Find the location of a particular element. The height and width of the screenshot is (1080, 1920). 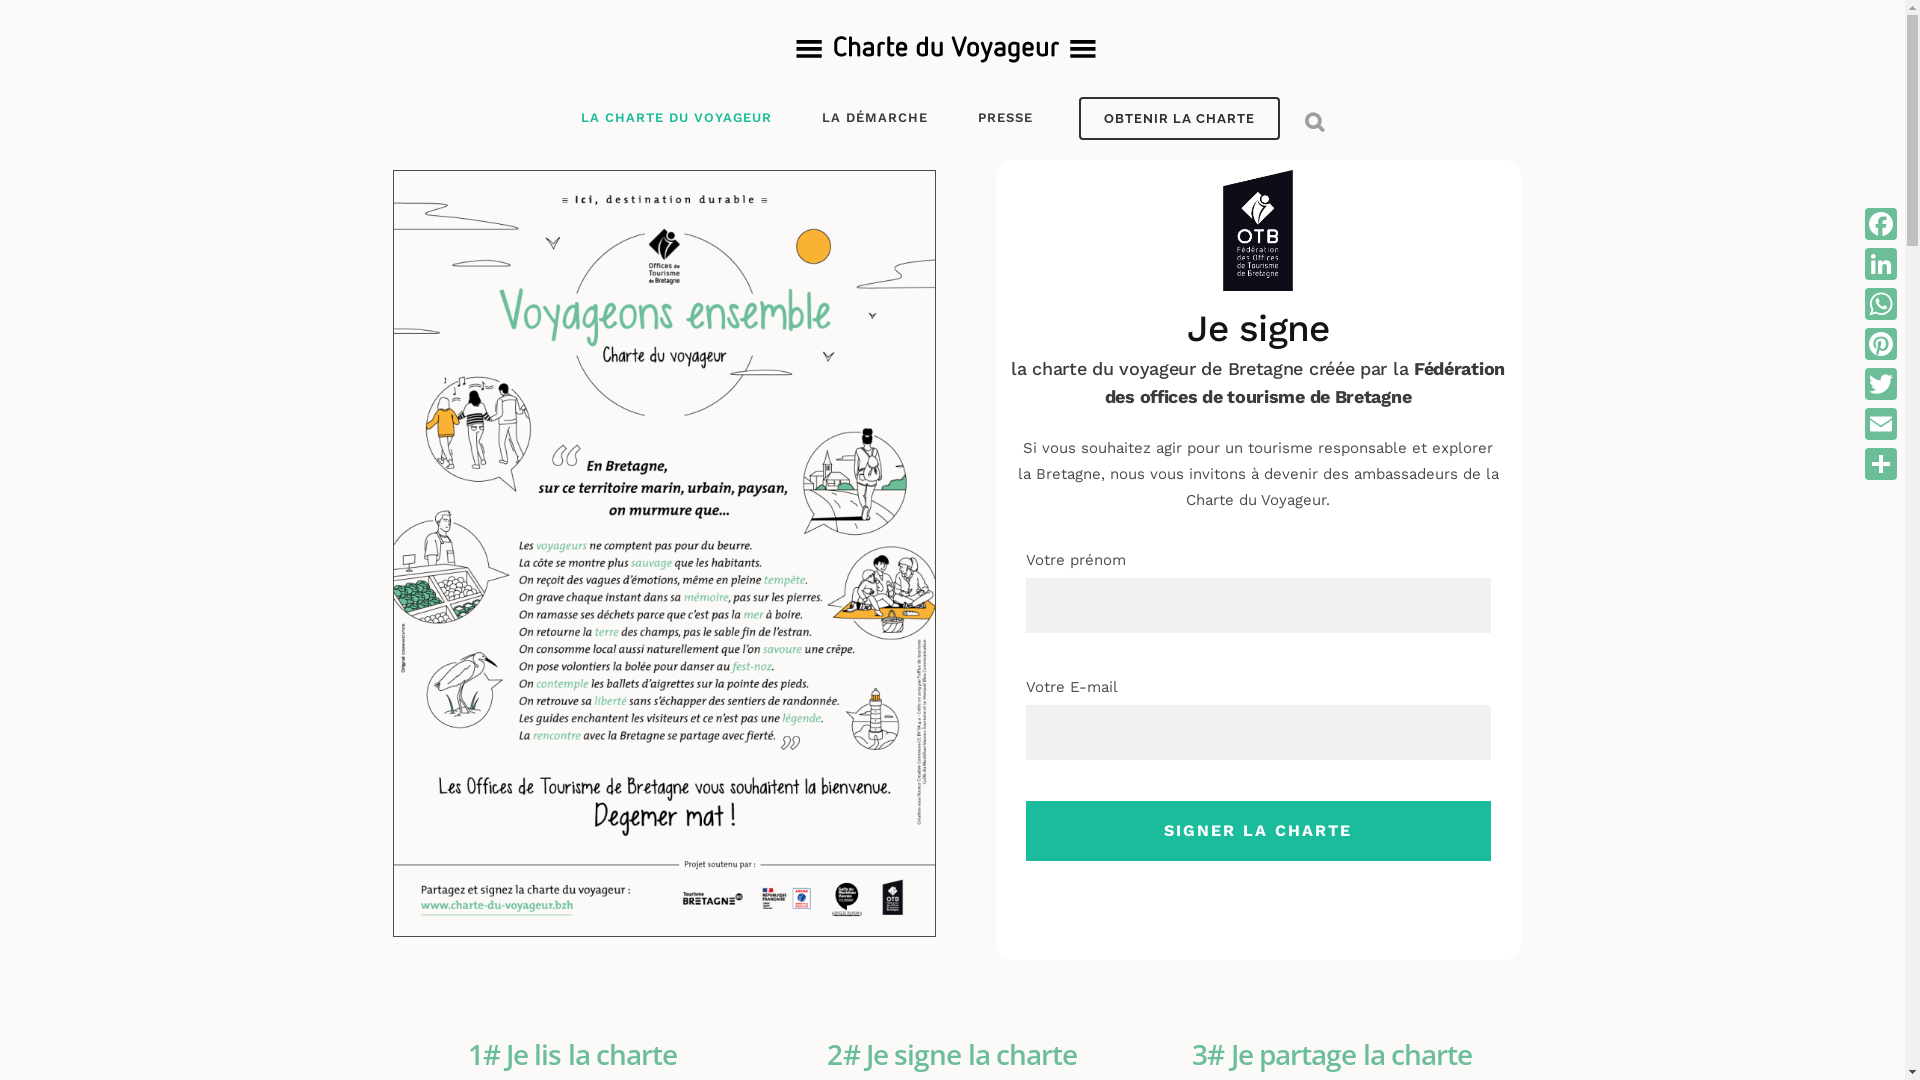

Signer la charte is located at coordinates (1258, 831).